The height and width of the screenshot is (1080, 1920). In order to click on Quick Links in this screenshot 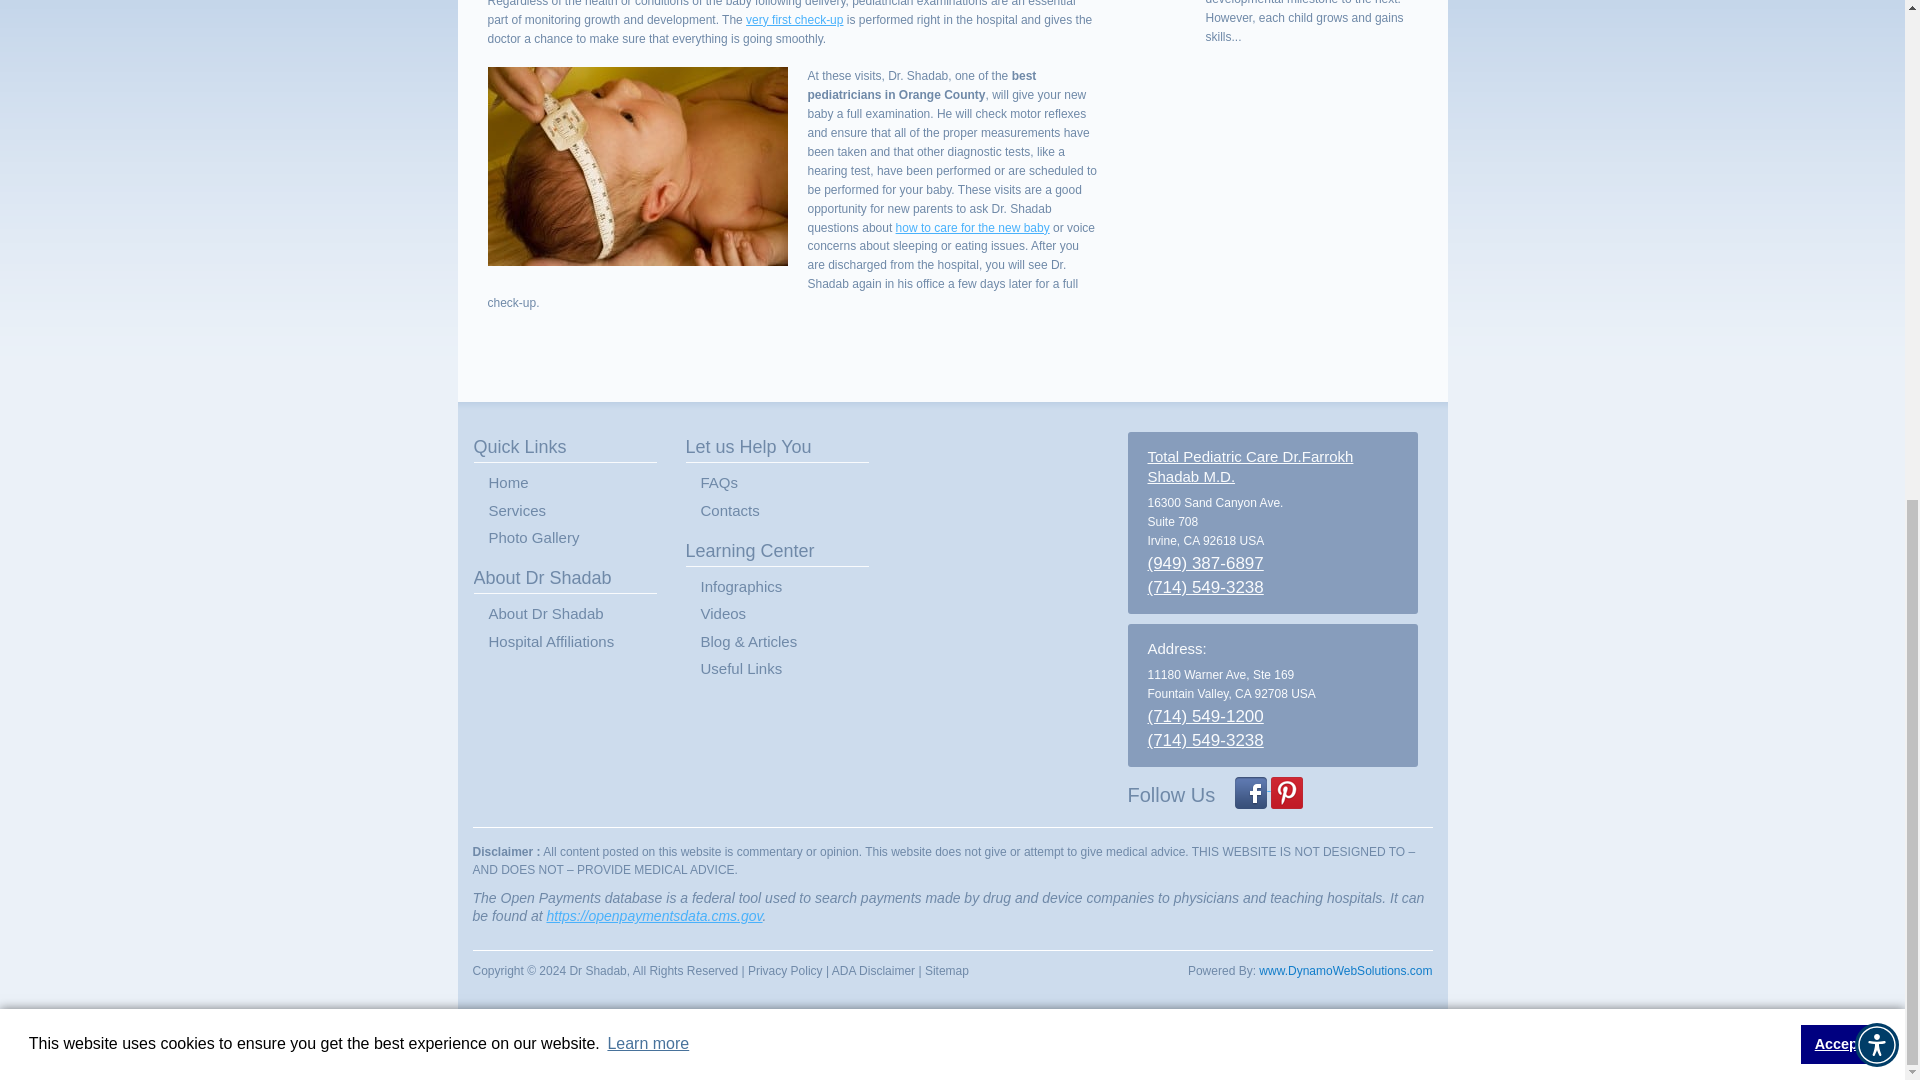, I will do `click(565, 448)`.